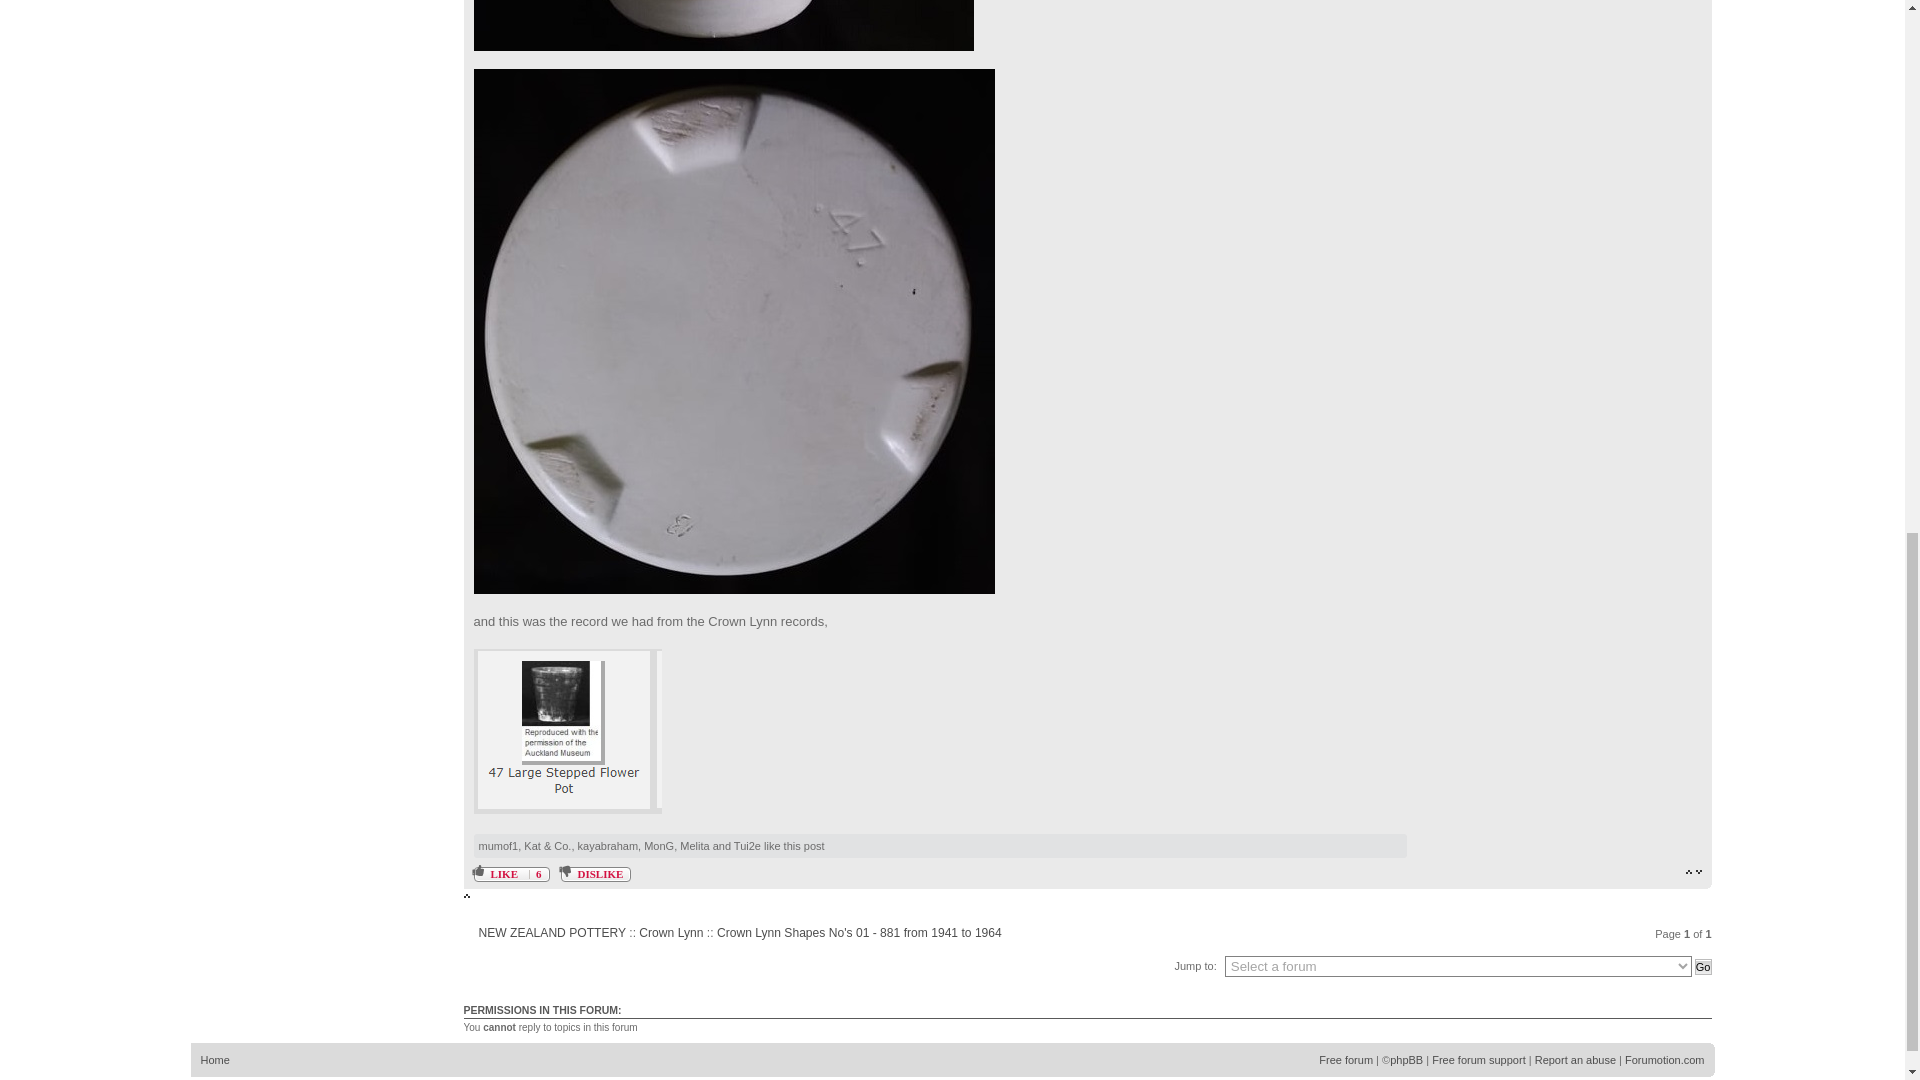 This screenshot has width=1920, height=1080. What do you see at coordinates (596, 874) in the screenshot?
I see `DISLIKE` at bounding box center [596, 874].